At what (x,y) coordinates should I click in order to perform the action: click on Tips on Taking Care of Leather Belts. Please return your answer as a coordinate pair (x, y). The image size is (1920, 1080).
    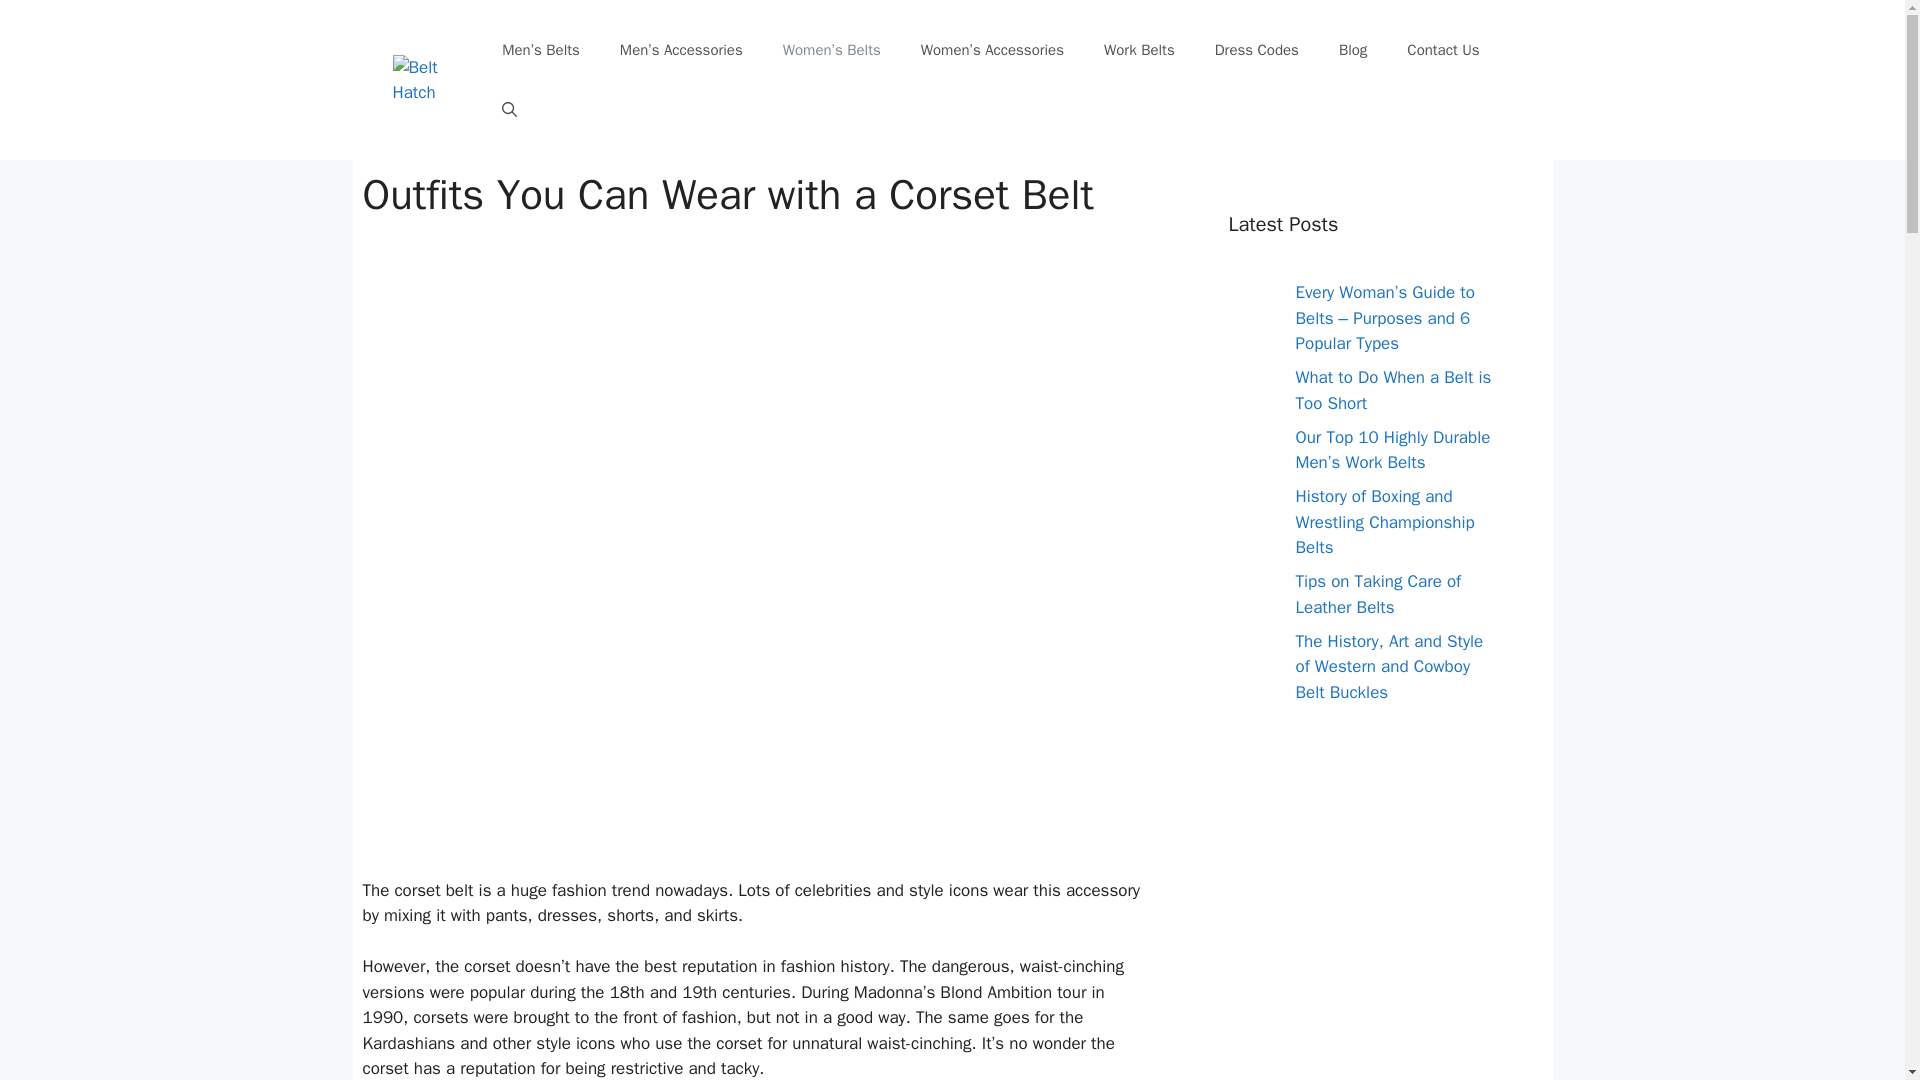
    Looking at the image, I should click on (1378, 594).